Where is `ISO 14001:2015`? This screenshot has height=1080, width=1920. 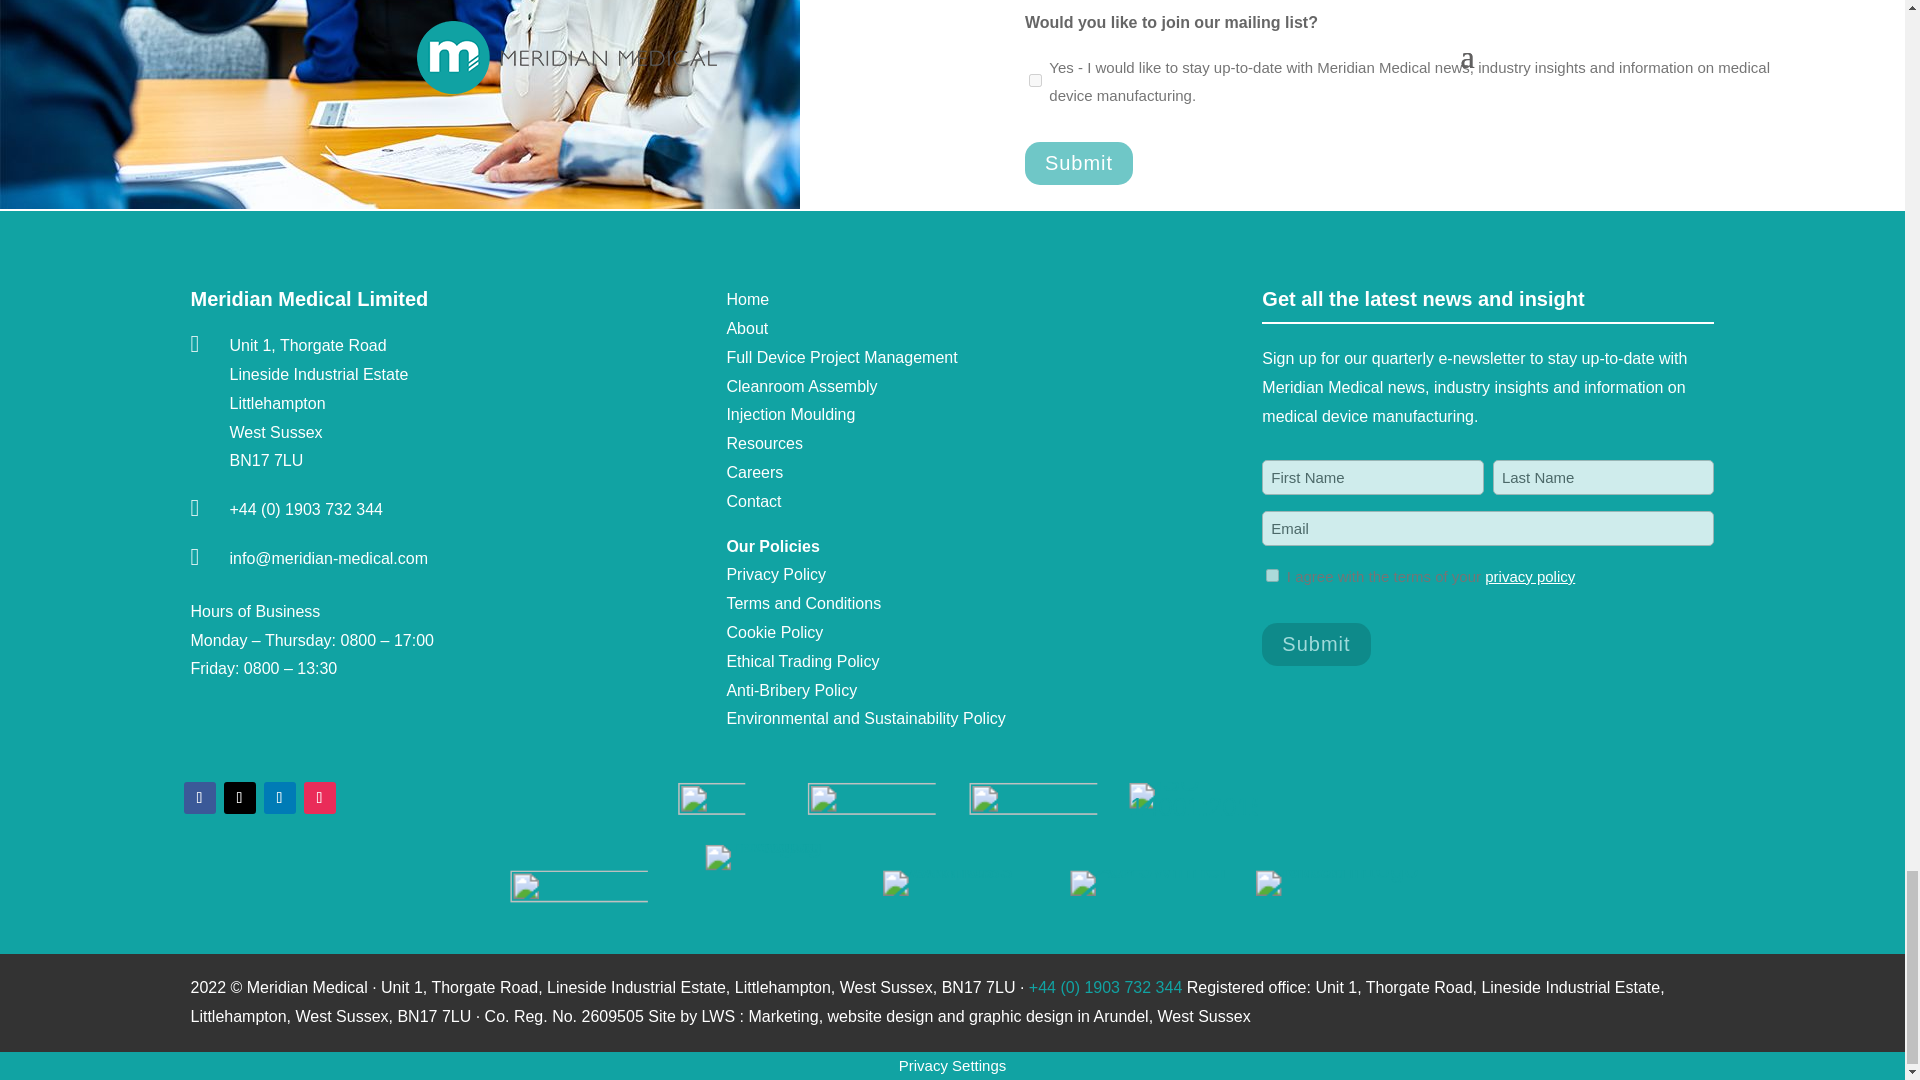 ISO 14001:2015 is located at coordinates (1170, 798).